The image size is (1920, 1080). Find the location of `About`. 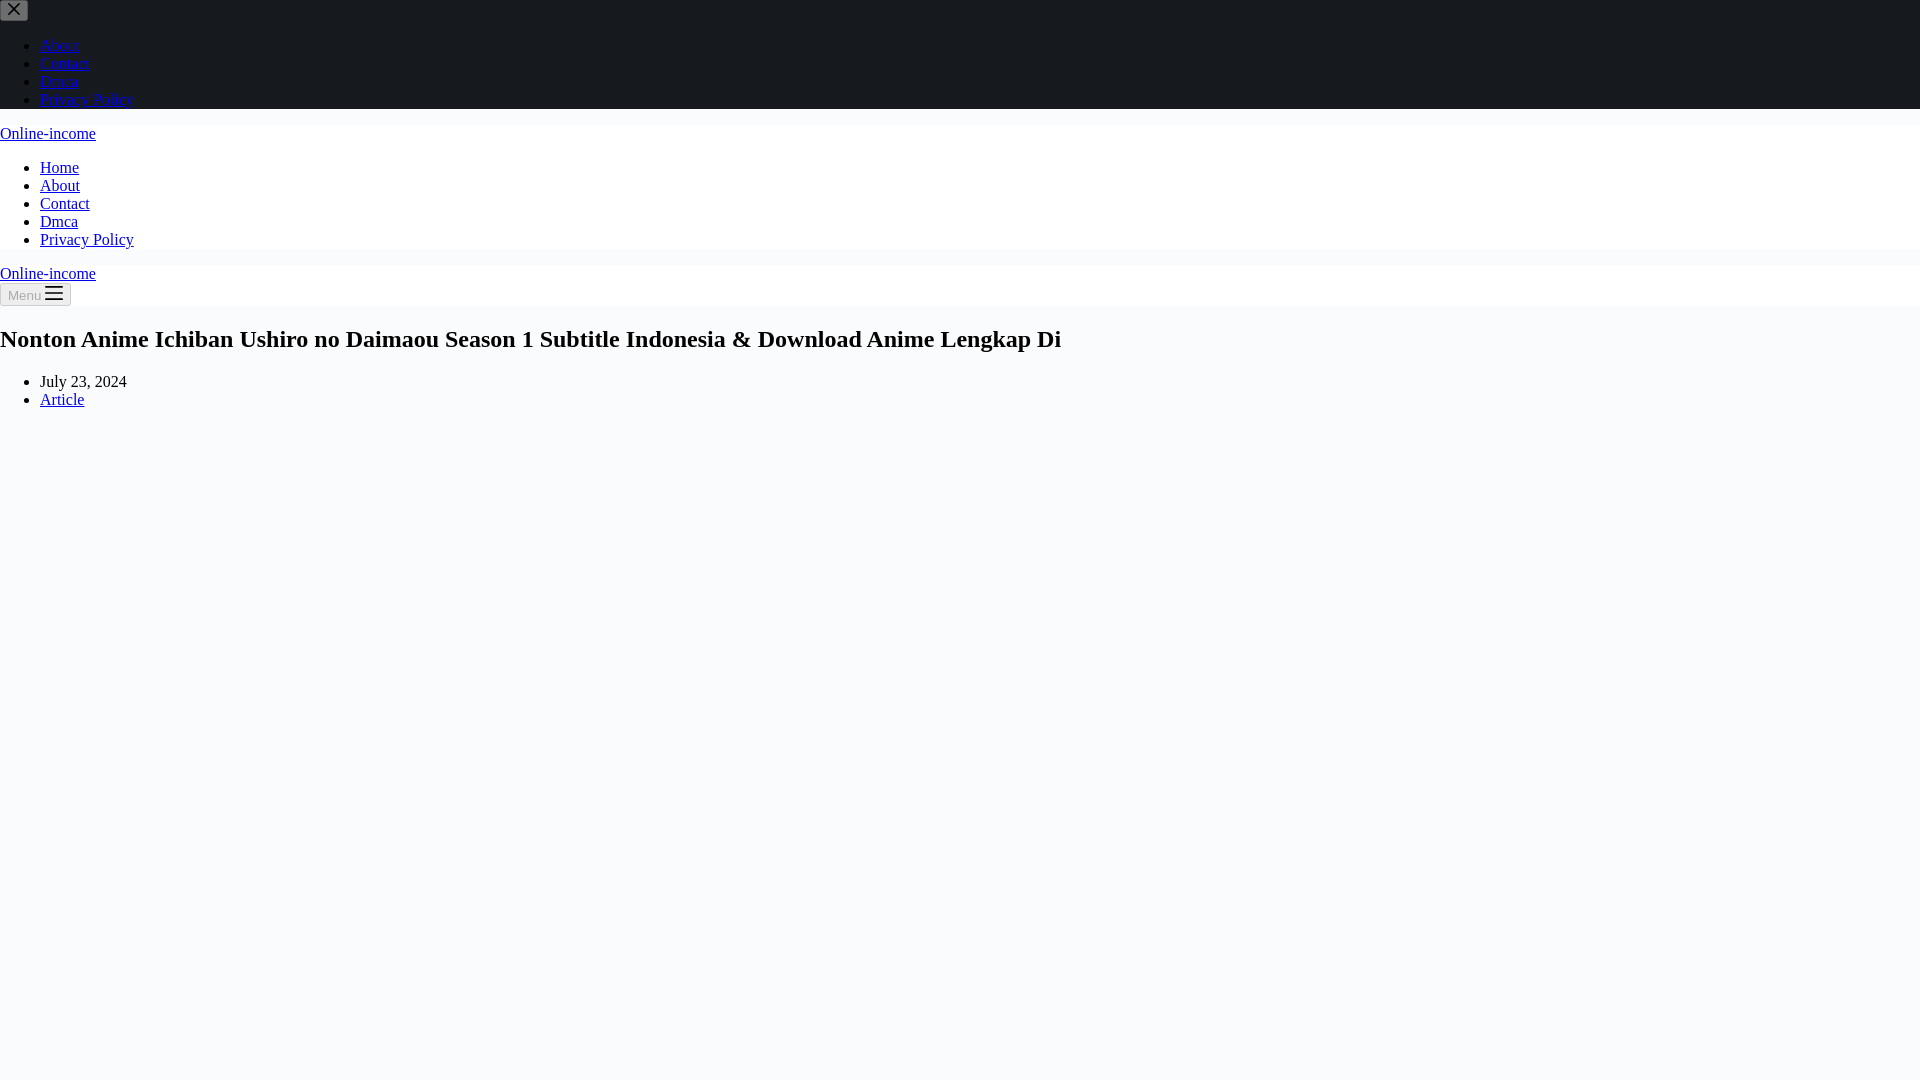

About is located at coordinates (60, 45).